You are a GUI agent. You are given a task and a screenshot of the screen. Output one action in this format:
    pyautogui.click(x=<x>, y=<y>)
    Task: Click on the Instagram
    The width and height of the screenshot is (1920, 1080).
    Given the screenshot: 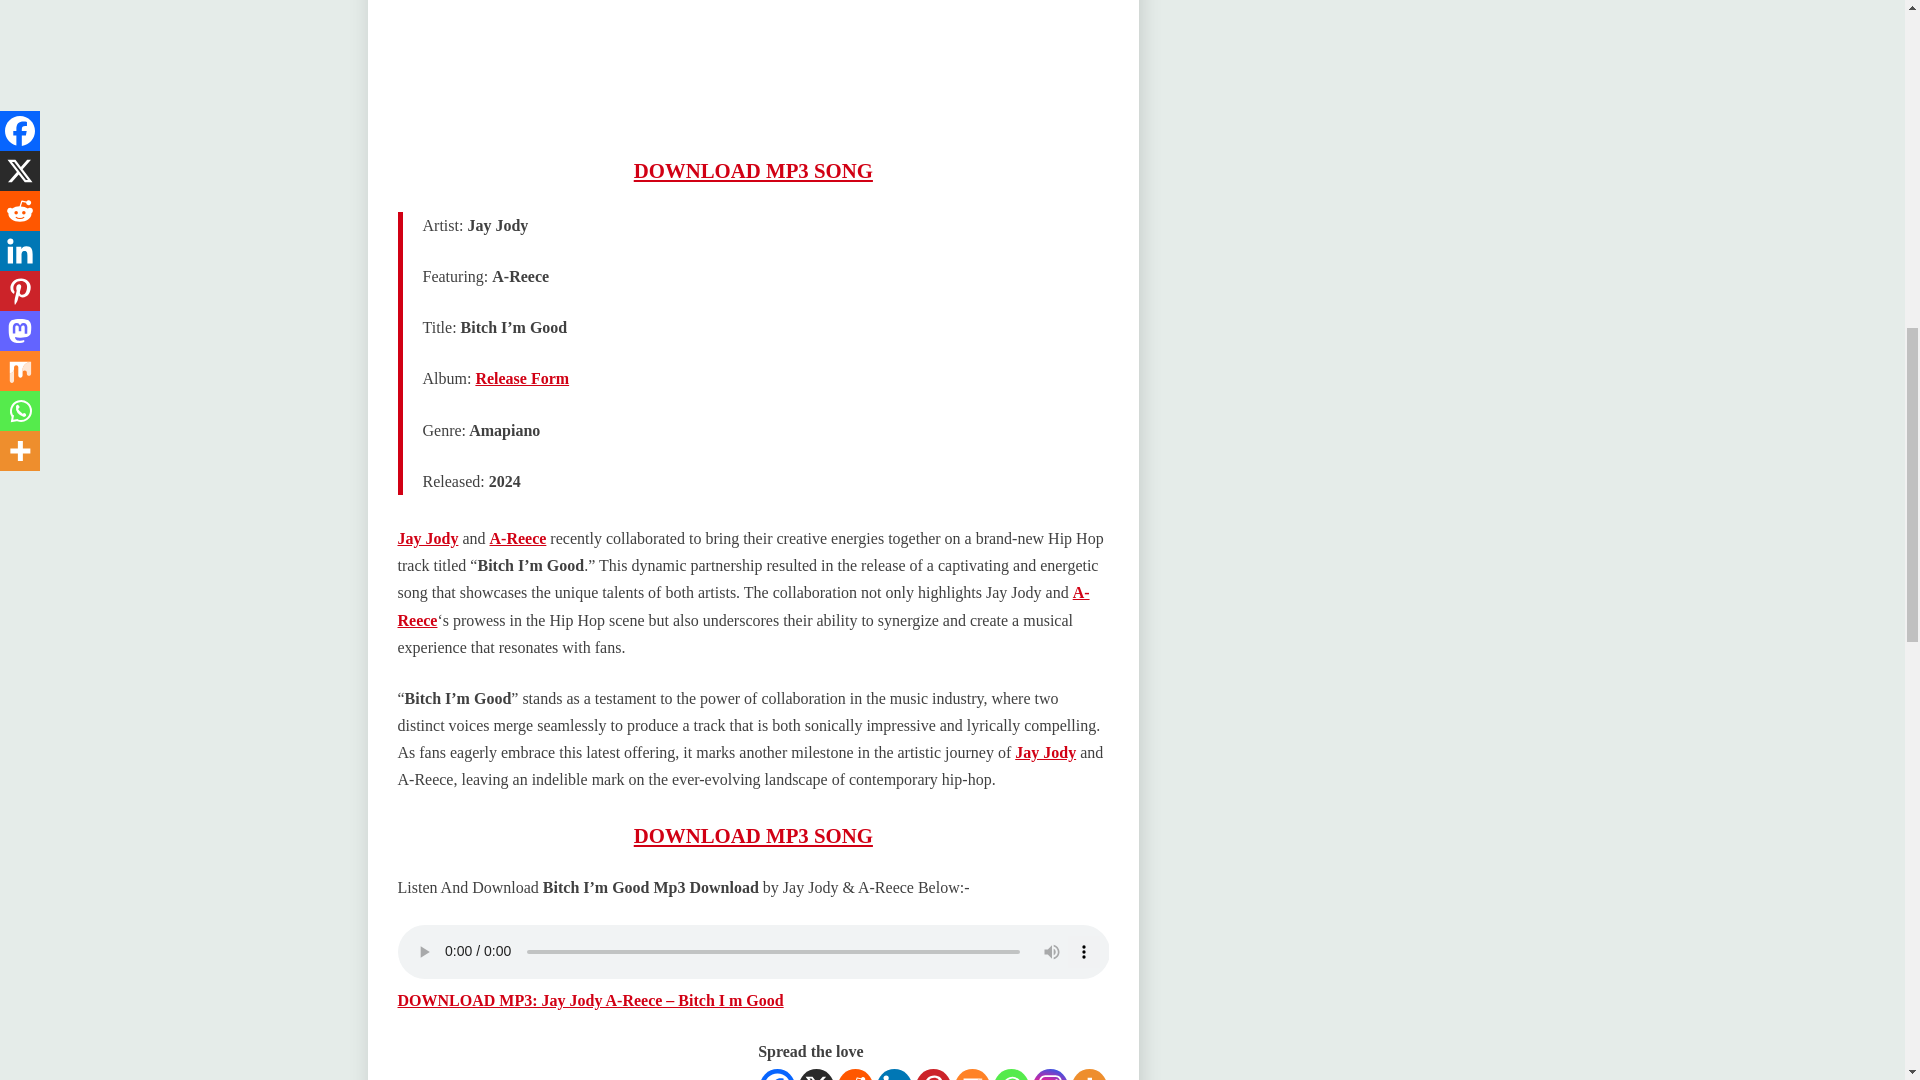 What is the action you would take?
    pyautogui.click(x=1050, y=1074)
    